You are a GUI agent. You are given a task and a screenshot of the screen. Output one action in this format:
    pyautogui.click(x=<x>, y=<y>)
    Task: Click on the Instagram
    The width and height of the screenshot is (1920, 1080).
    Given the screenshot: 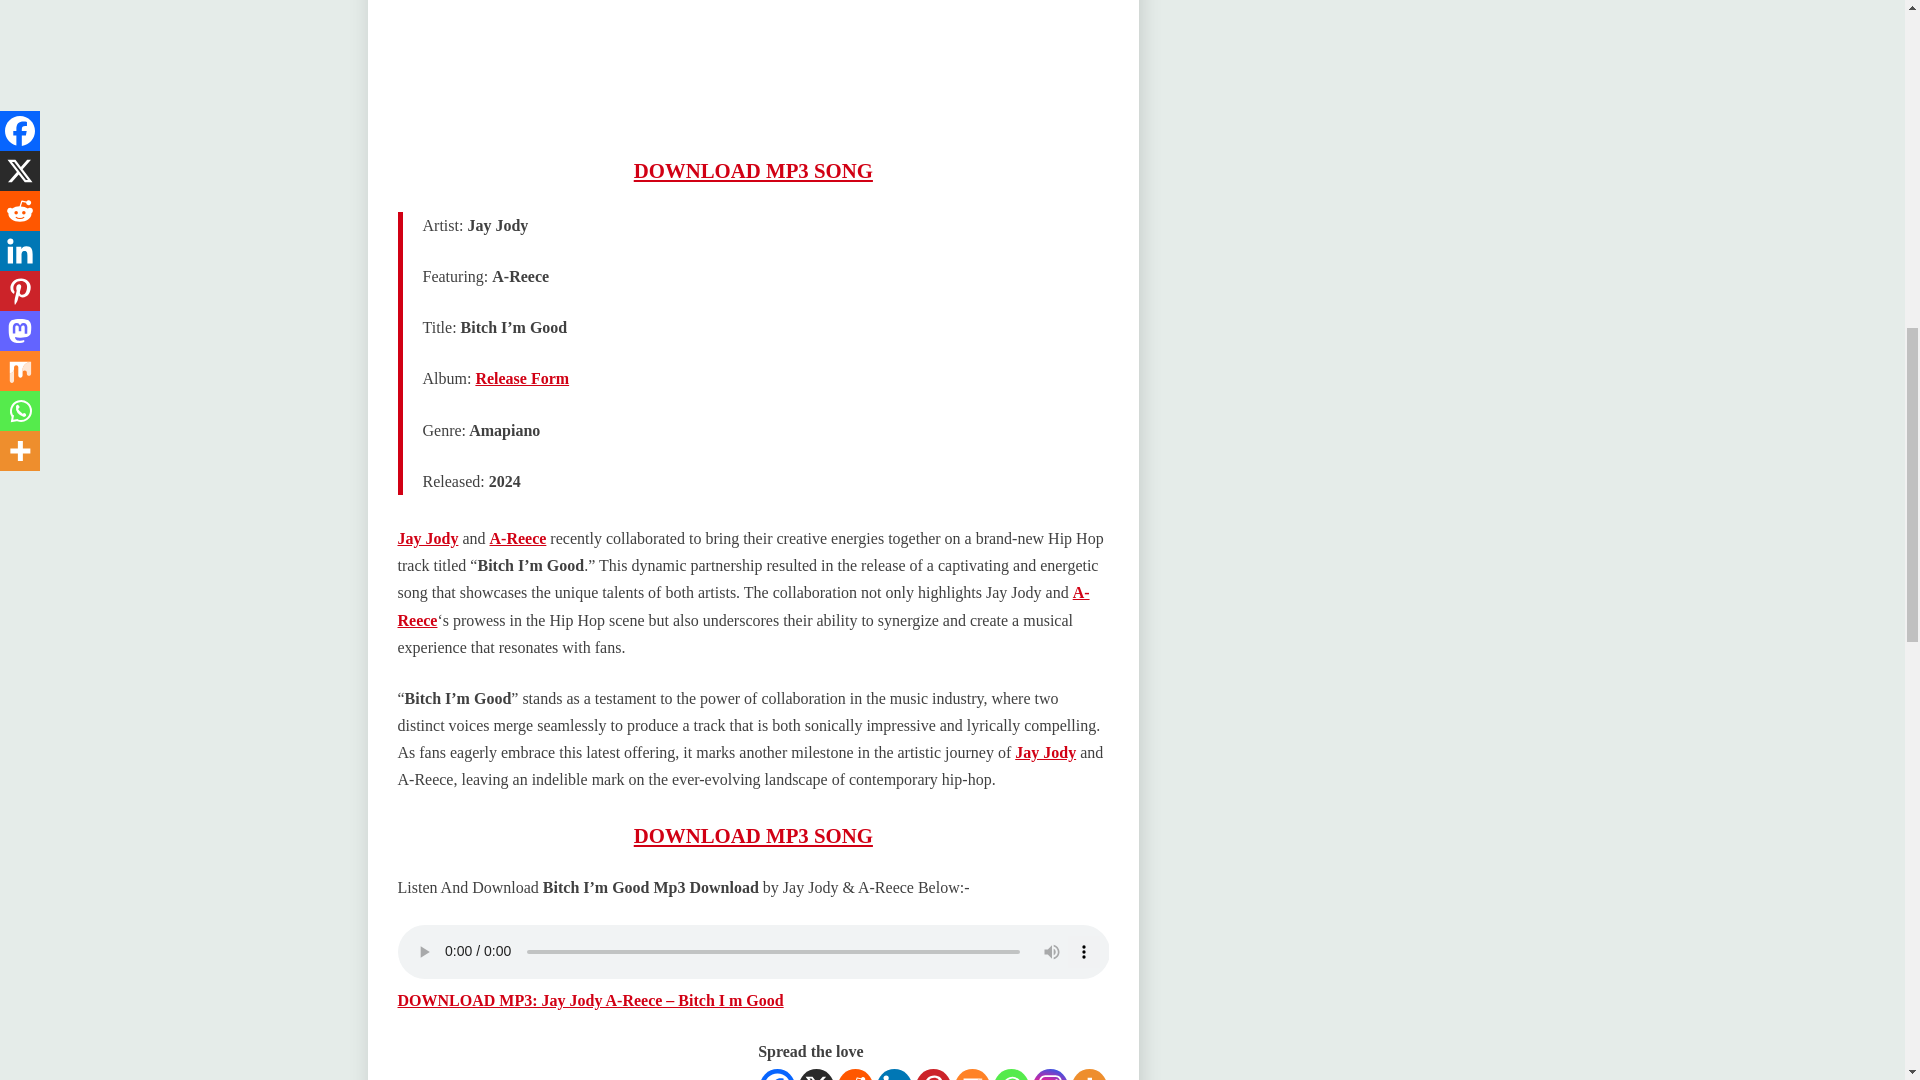 What is the action you would take?
    pyautogui.click(x=1050, y=1074)
    